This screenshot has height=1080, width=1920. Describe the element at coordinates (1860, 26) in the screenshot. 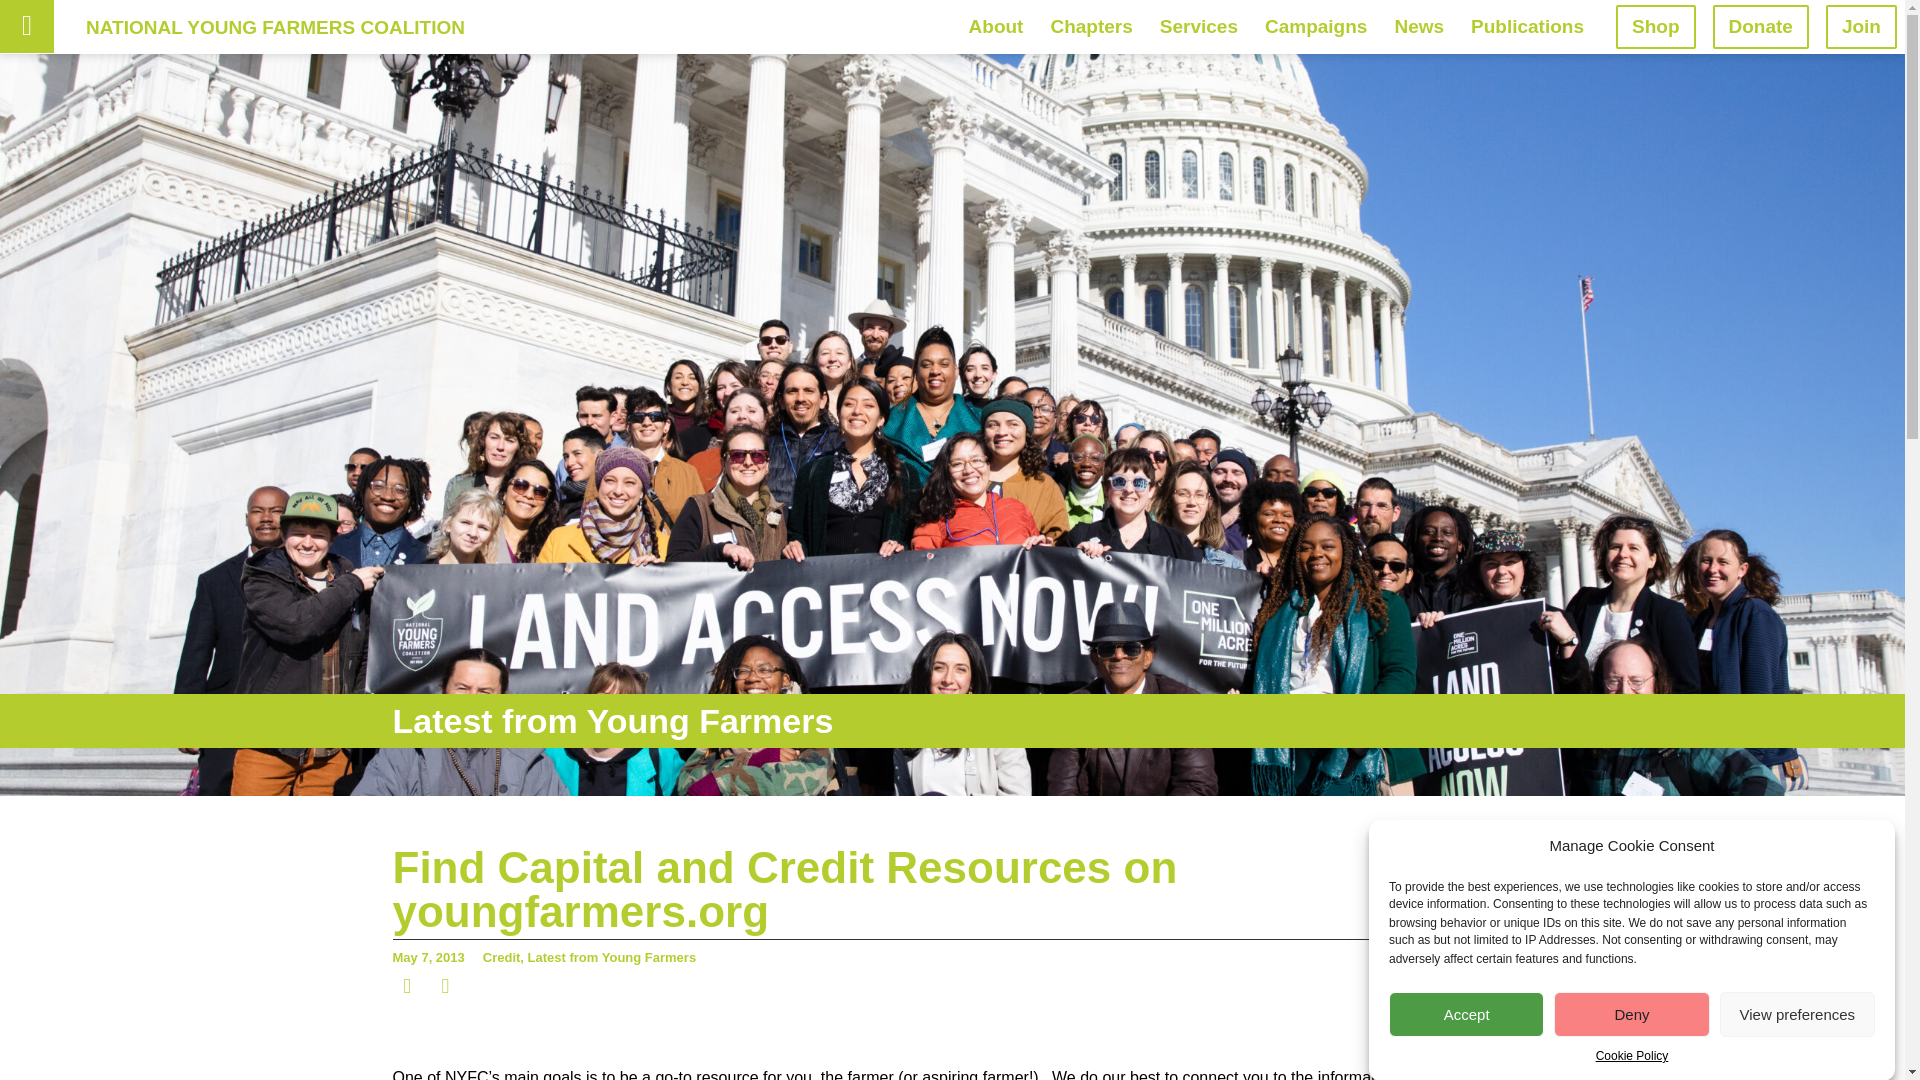

I see `Join` at that location.